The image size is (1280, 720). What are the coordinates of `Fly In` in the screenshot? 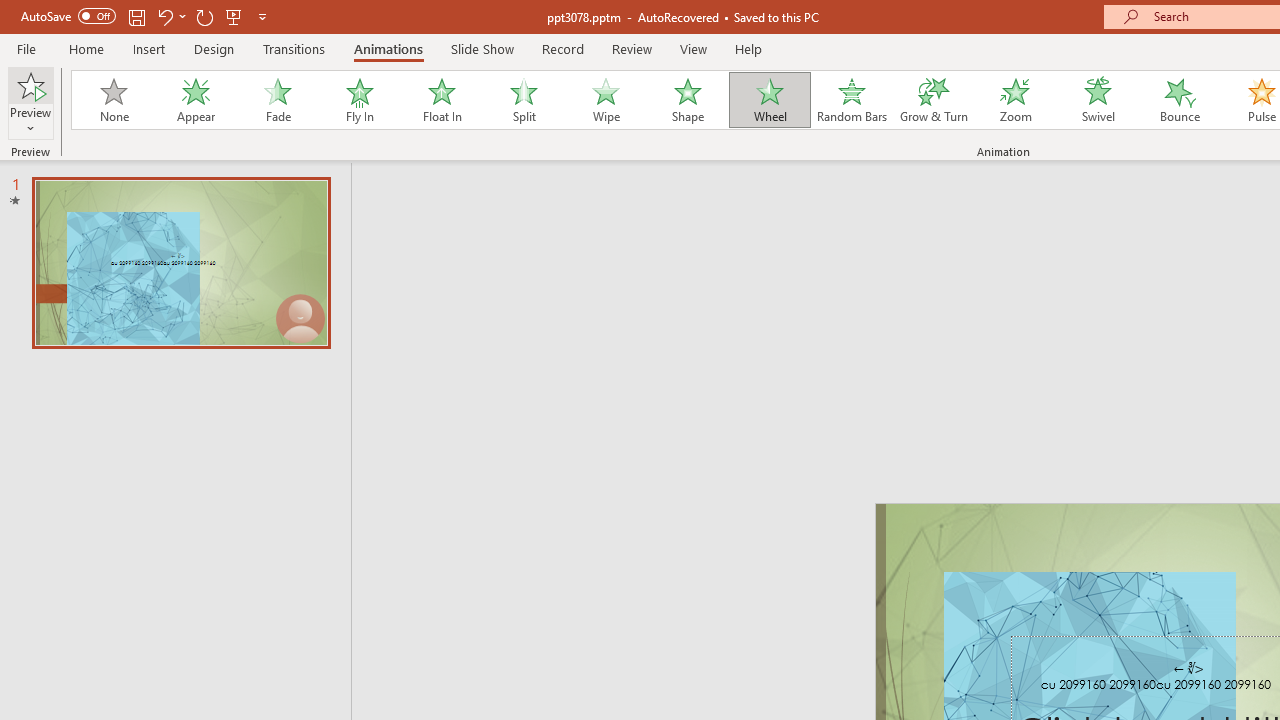 It's located at (359, 100).